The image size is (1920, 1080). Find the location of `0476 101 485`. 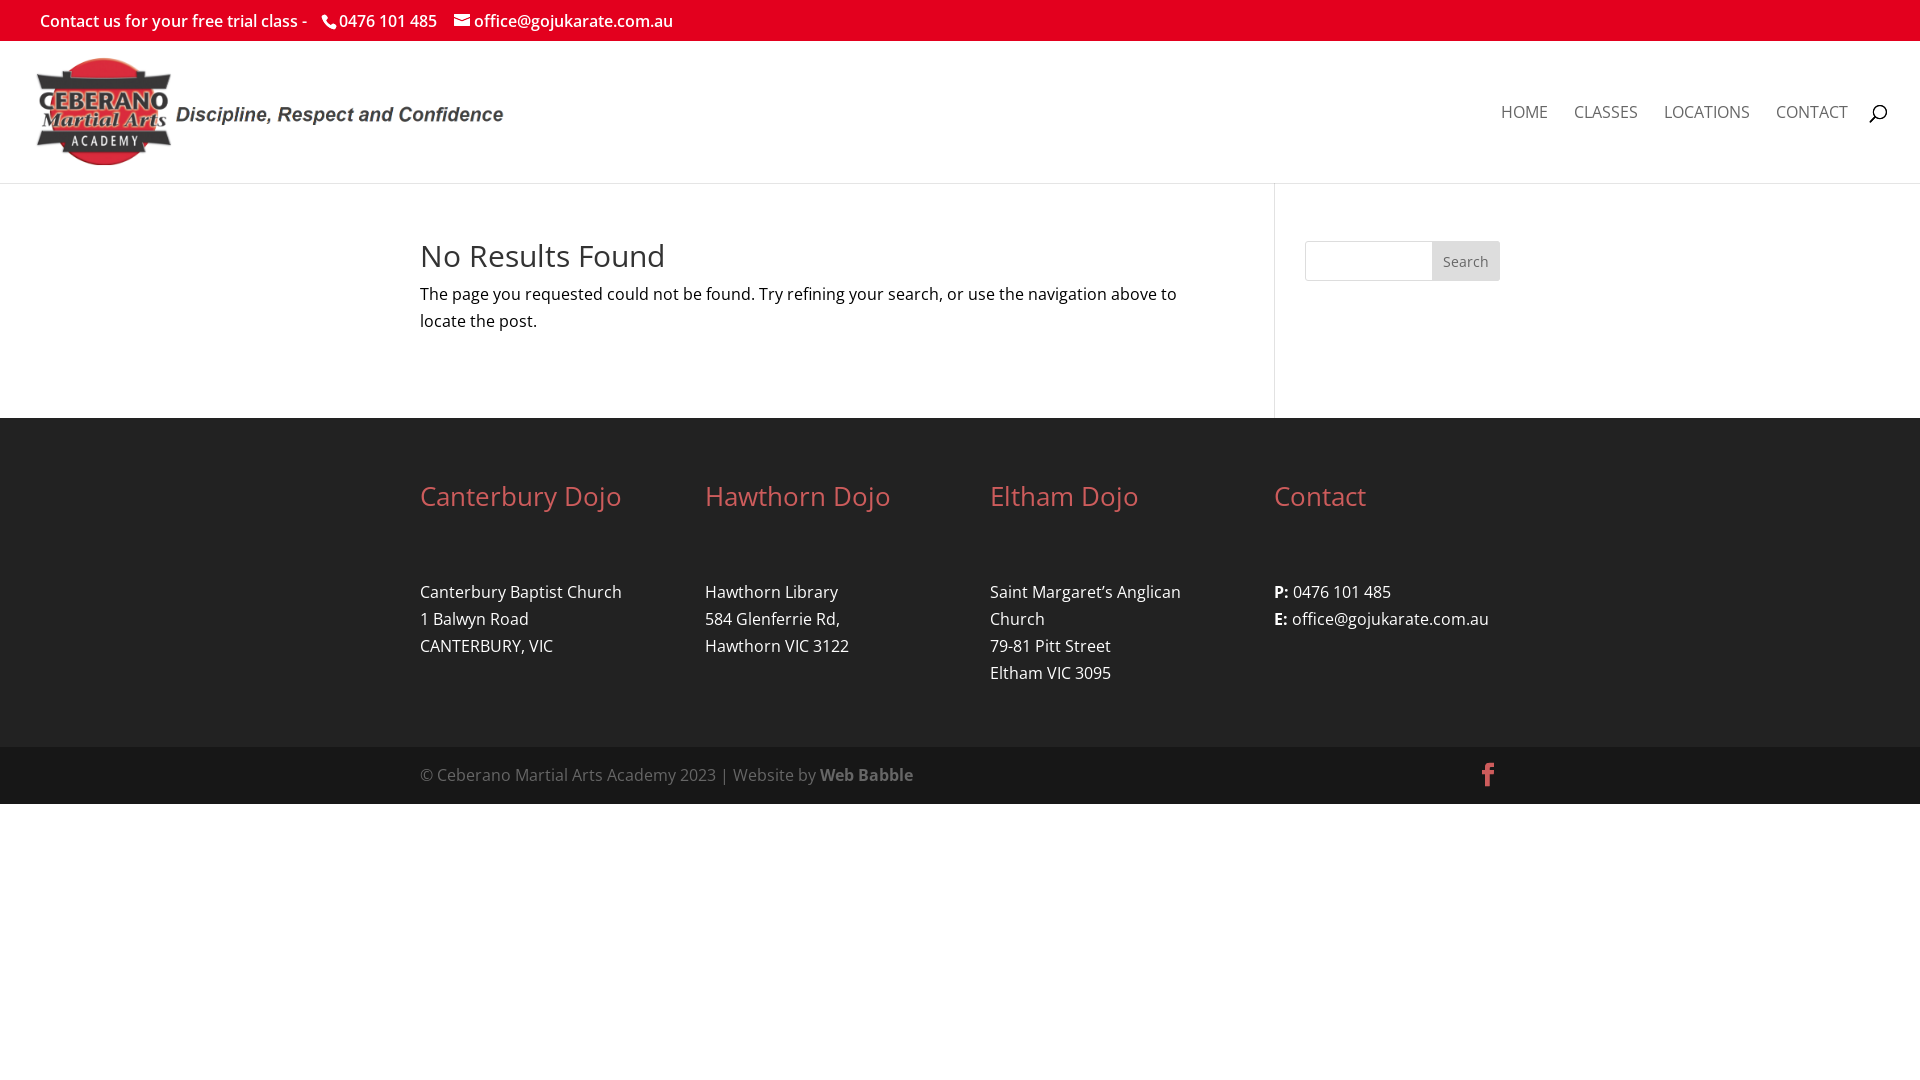

0476 101 485 is located at coordinates (386, 21).